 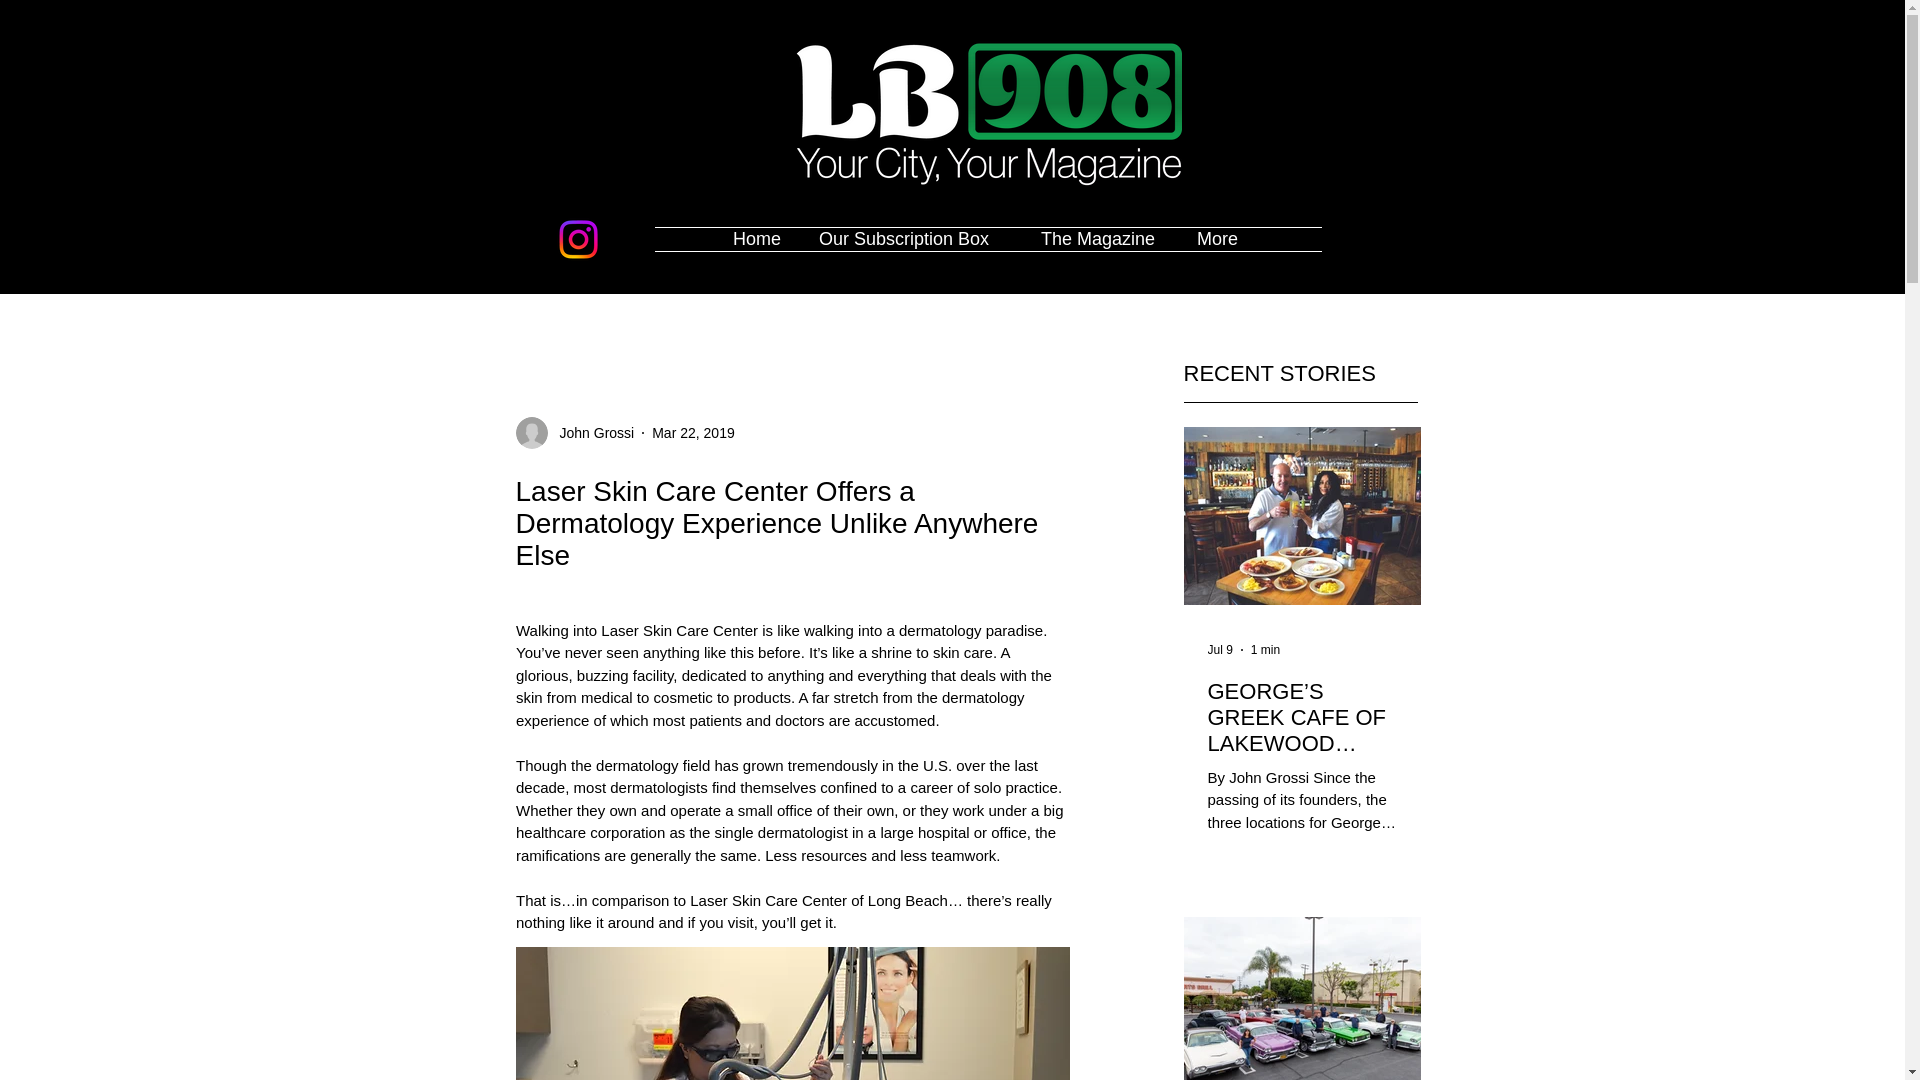 I want to click on John Grossi, so click(x=591, y=432).